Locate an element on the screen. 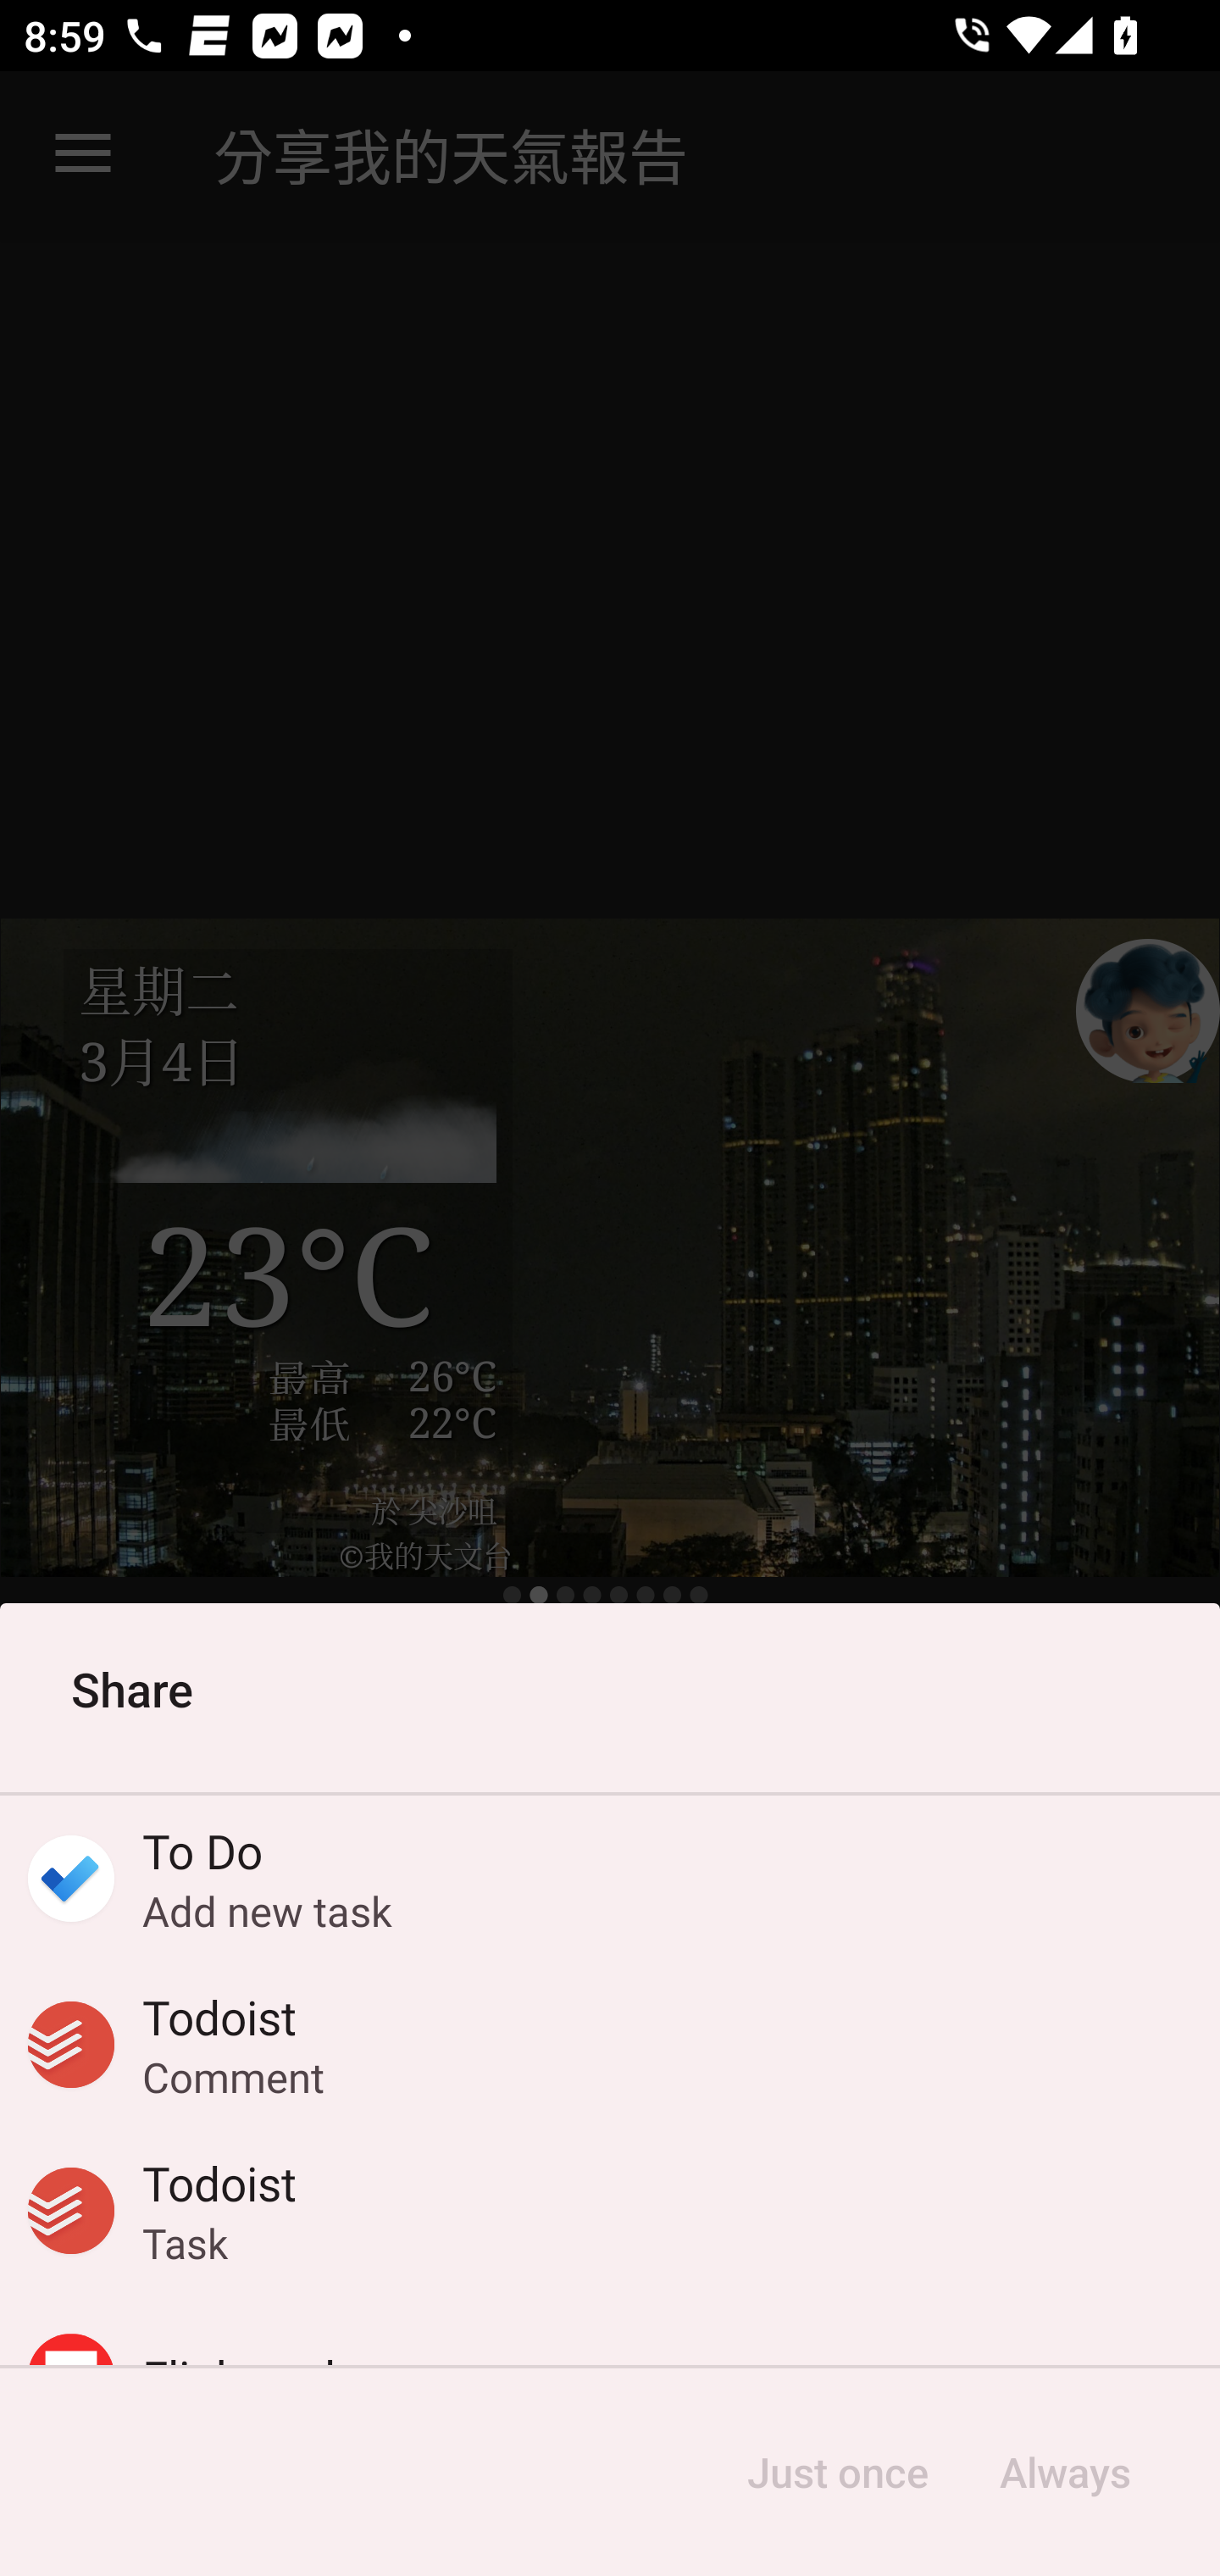 This screenshot has width=1220, height=2576. Todoist Comment is located at coordinates (610, 2046).